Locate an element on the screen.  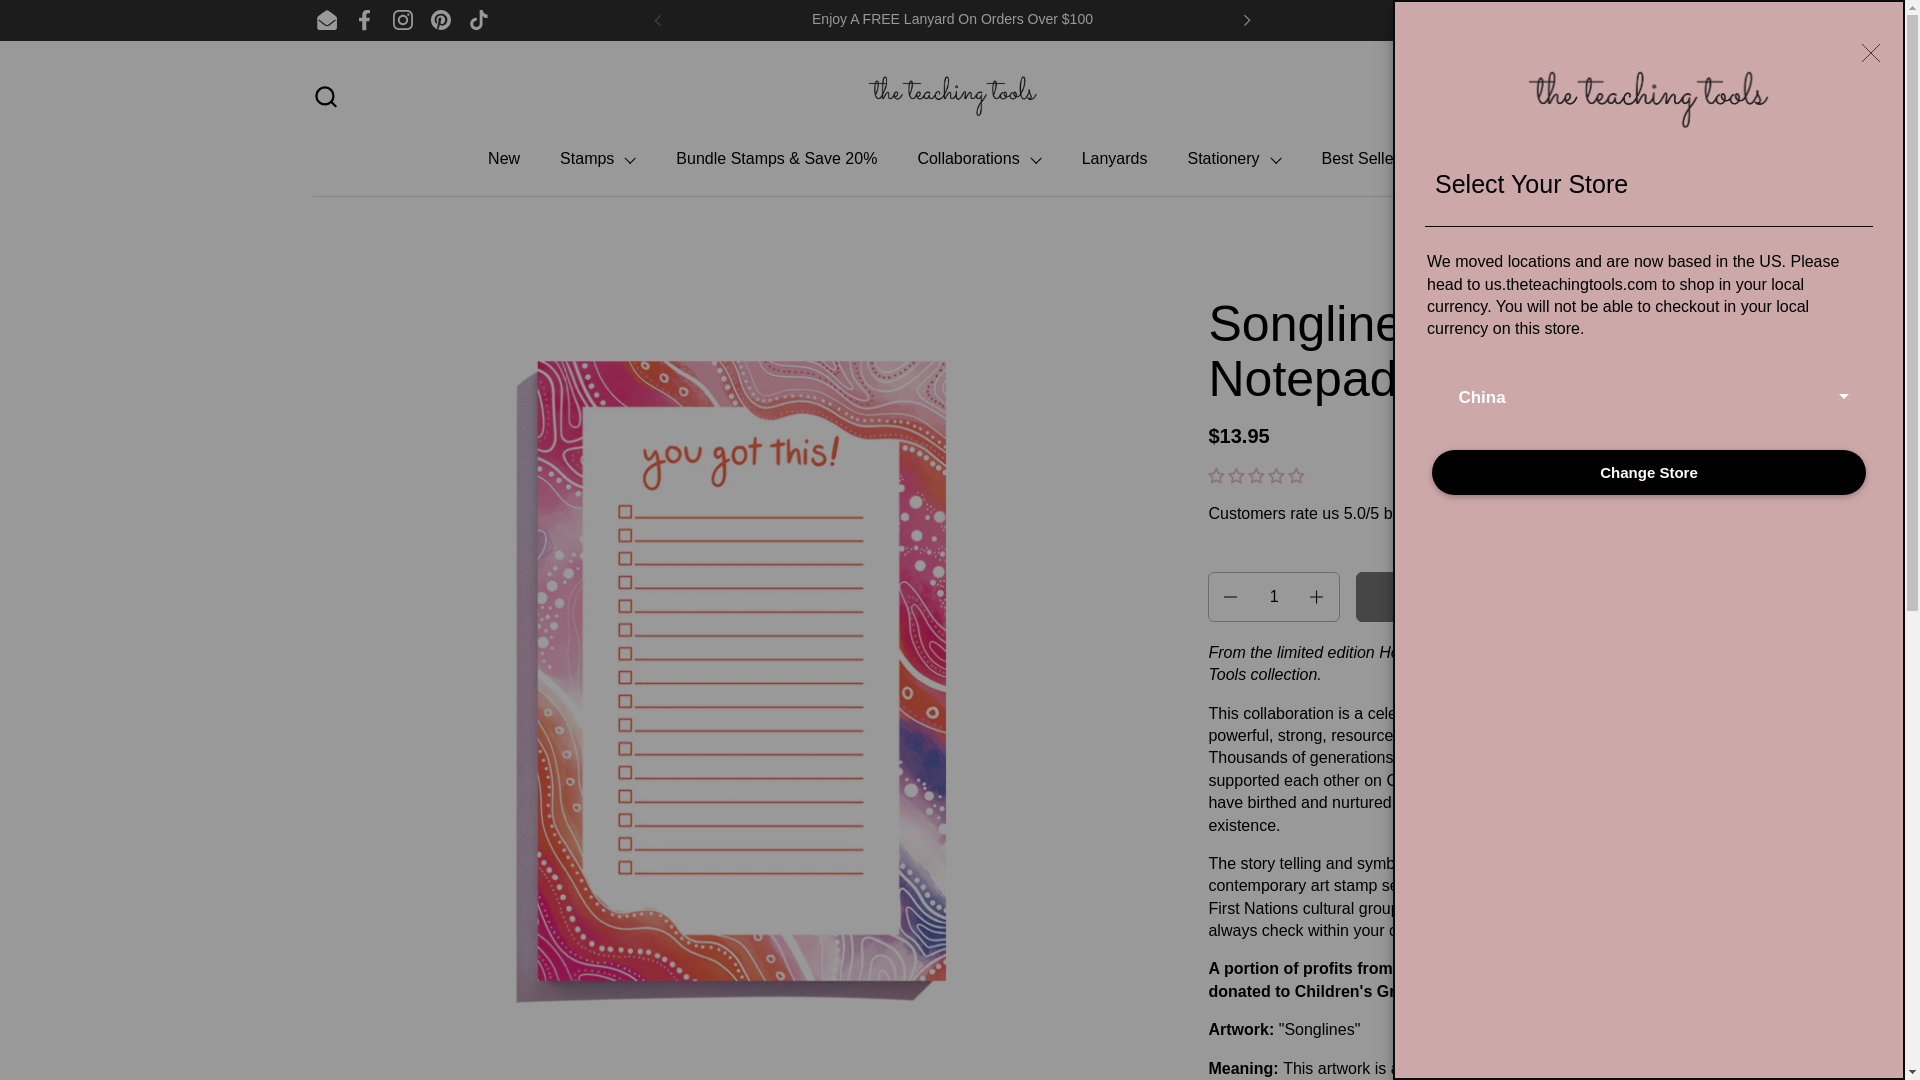
TikTok is located at coordinates (1576, 96).